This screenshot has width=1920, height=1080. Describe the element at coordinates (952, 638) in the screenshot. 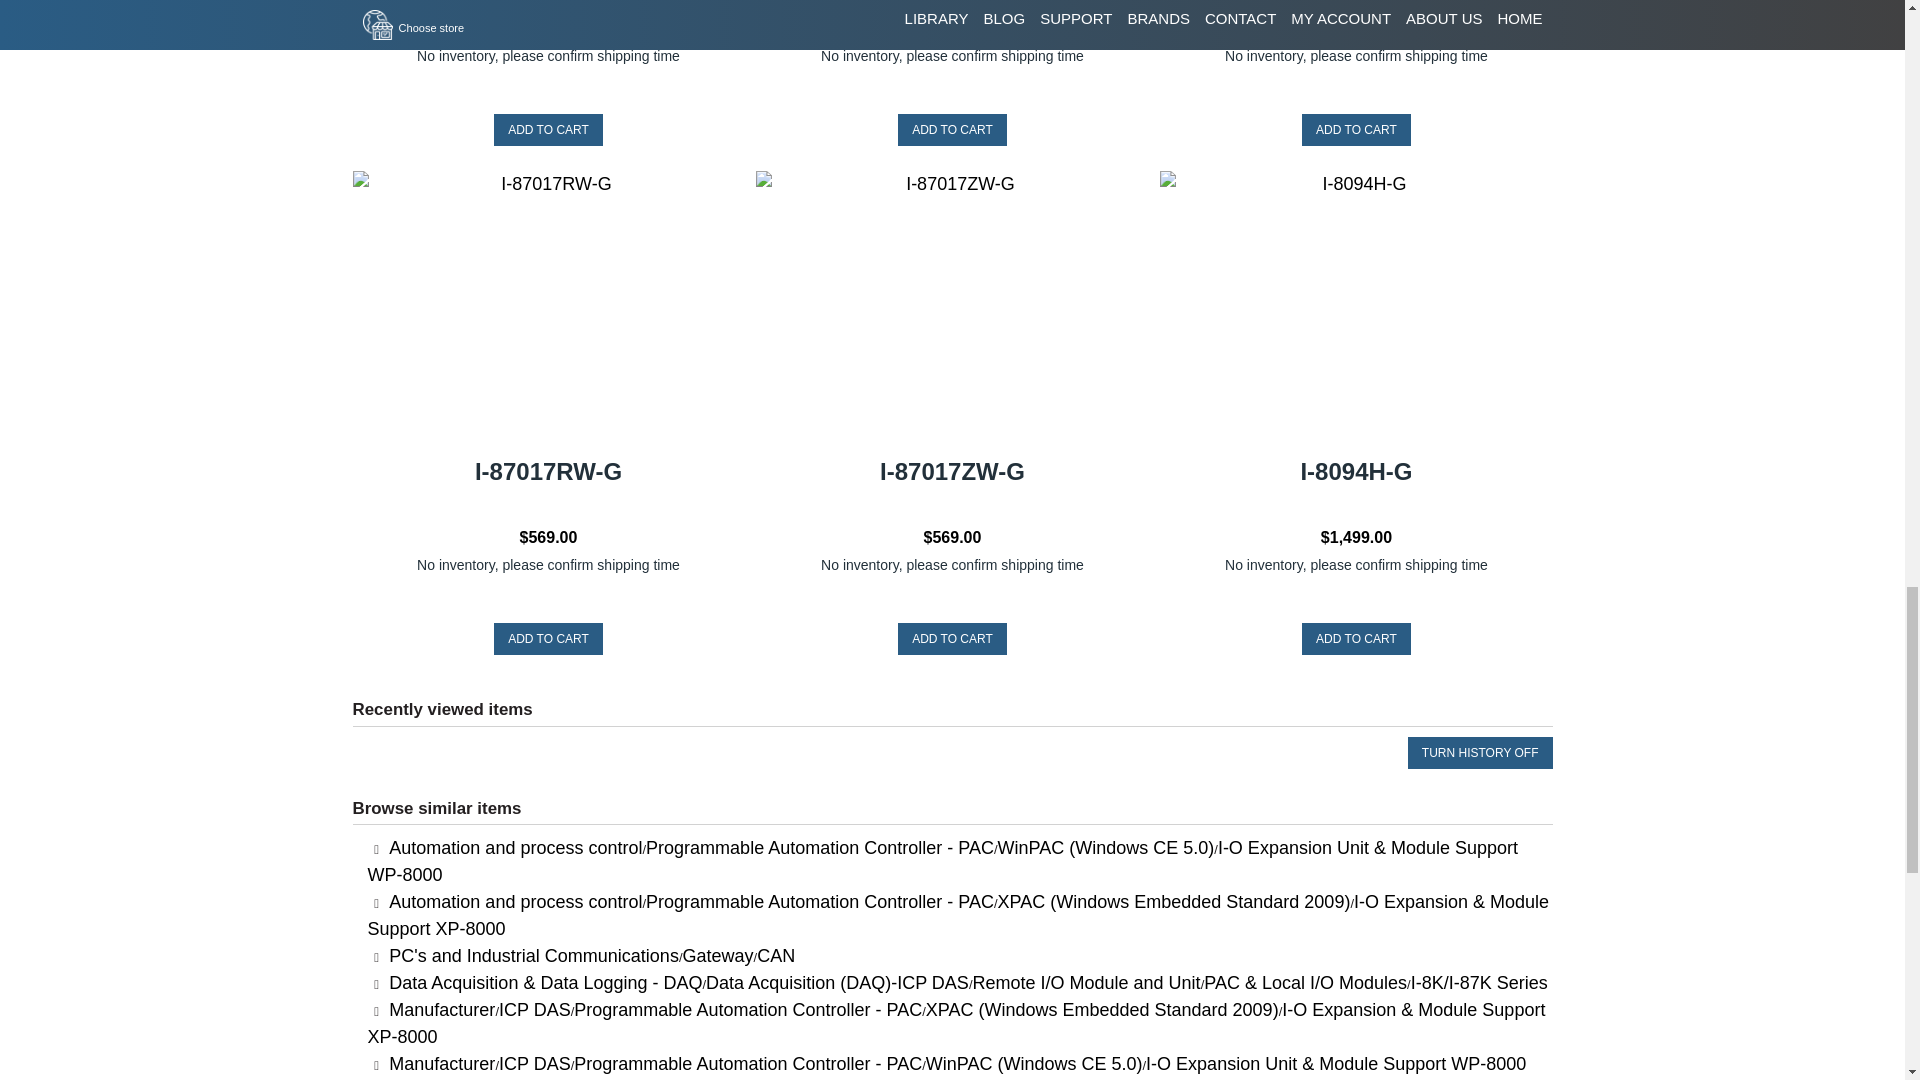

I see `Add to cart` at that location.